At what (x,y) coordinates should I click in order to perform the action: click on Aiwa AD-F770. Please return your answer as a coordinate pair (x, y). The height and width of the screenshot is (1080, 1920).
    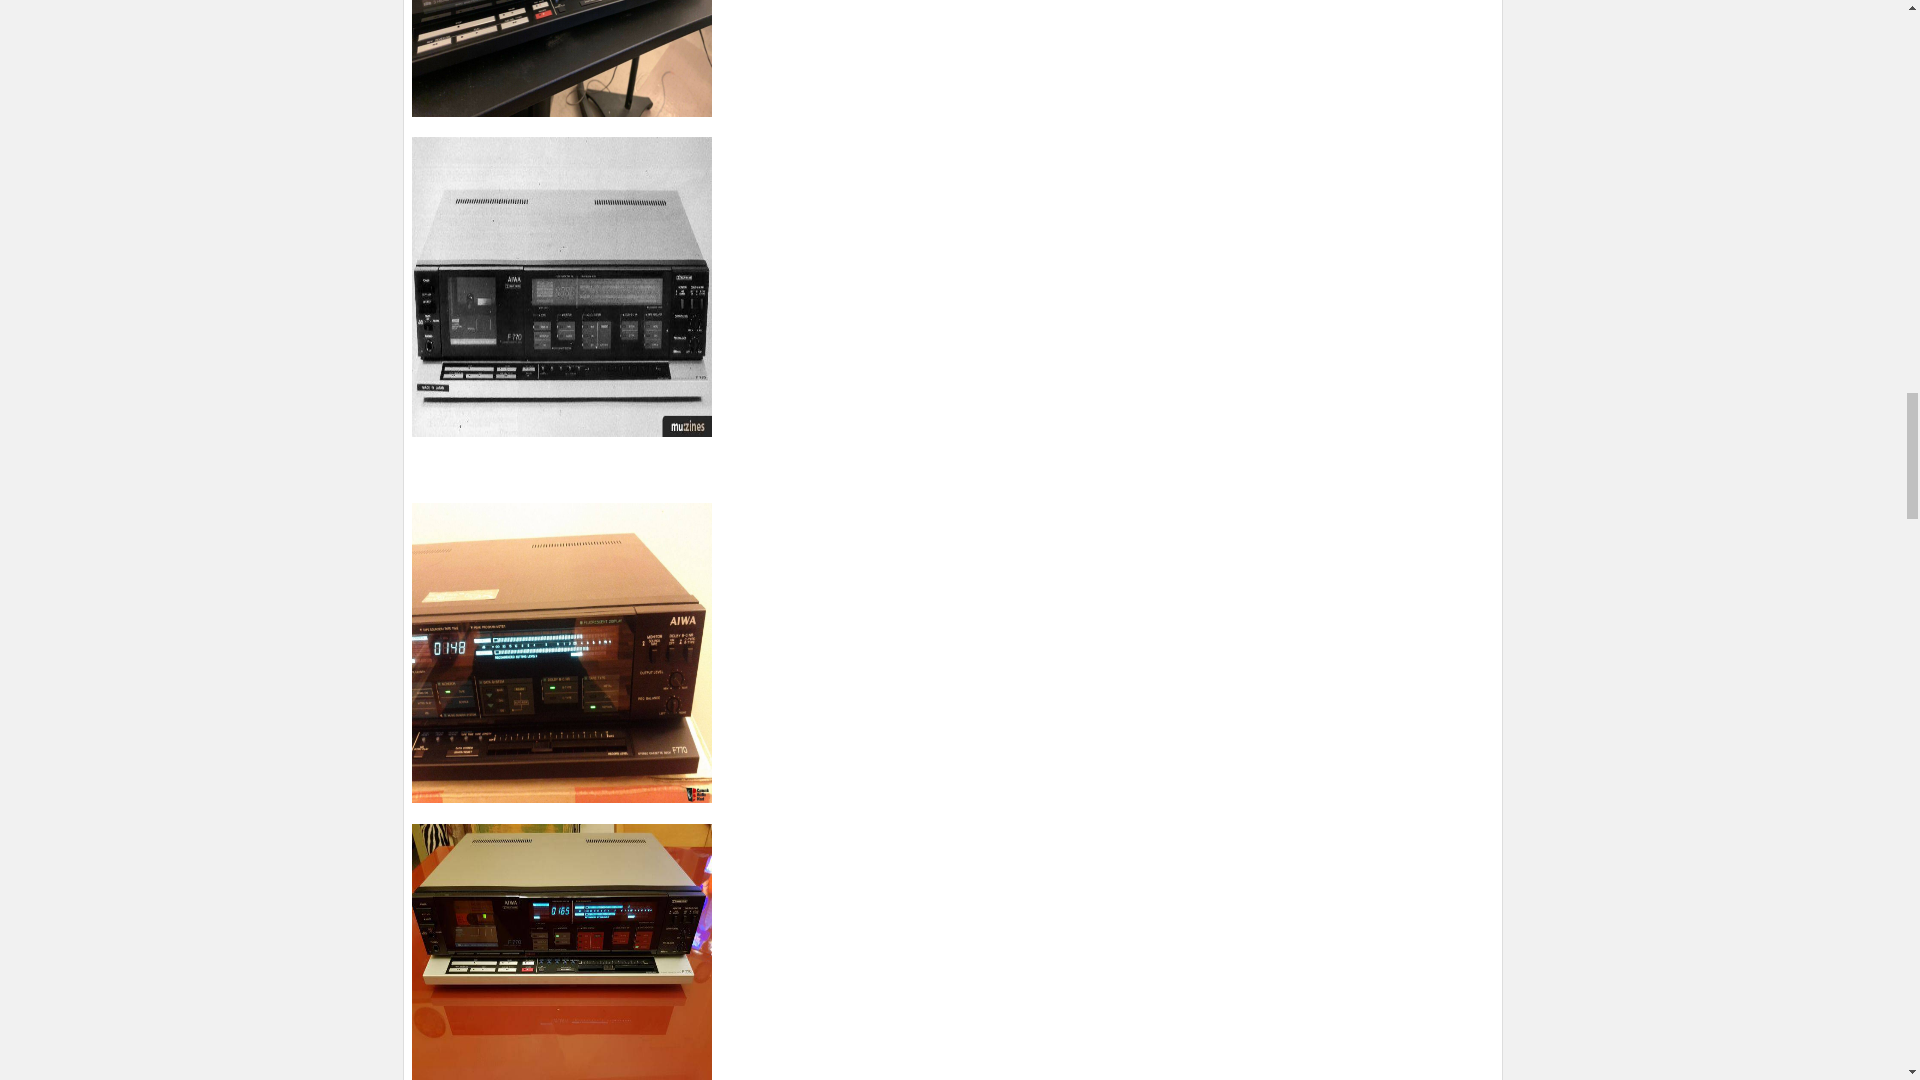
    Looking at the image, I should click on (562, 287).